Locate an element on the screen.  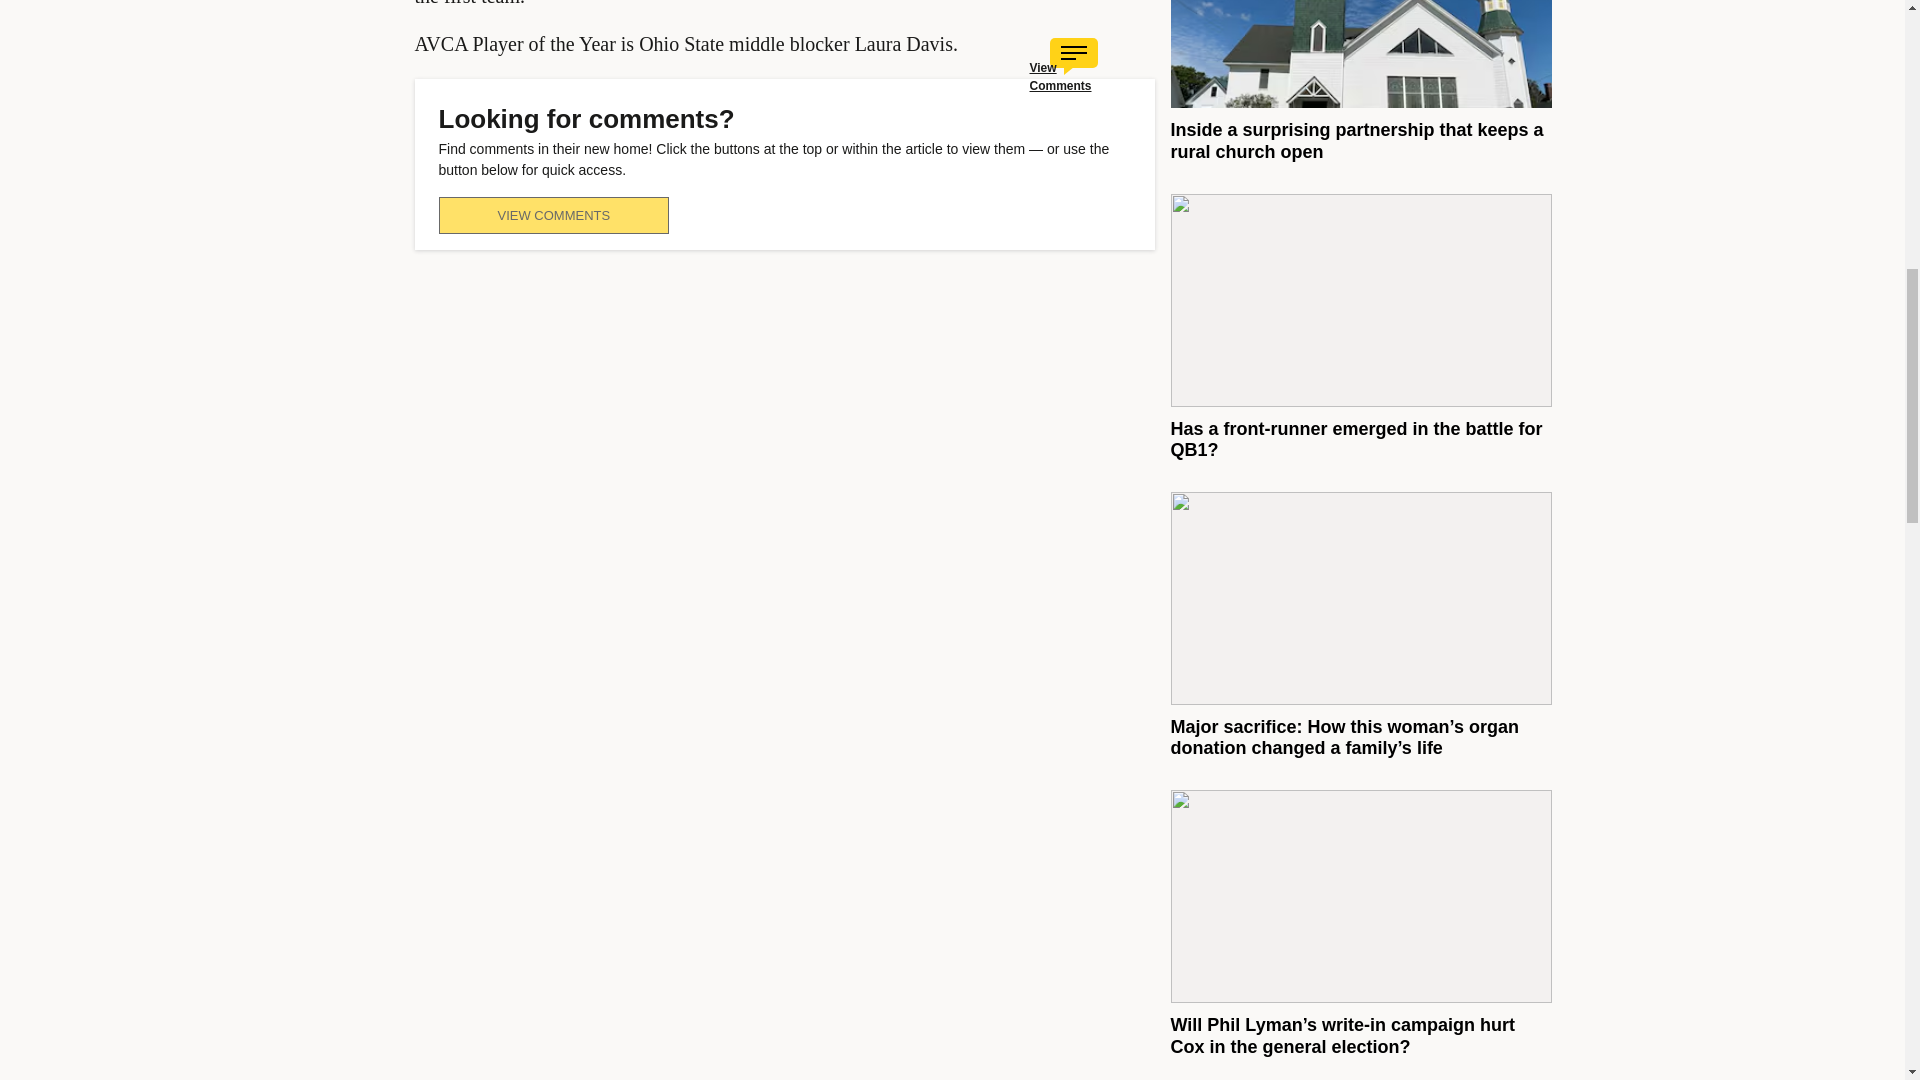
Has a front-runner emerged in the battle for QB1? is located at coordinates (1355, 440).